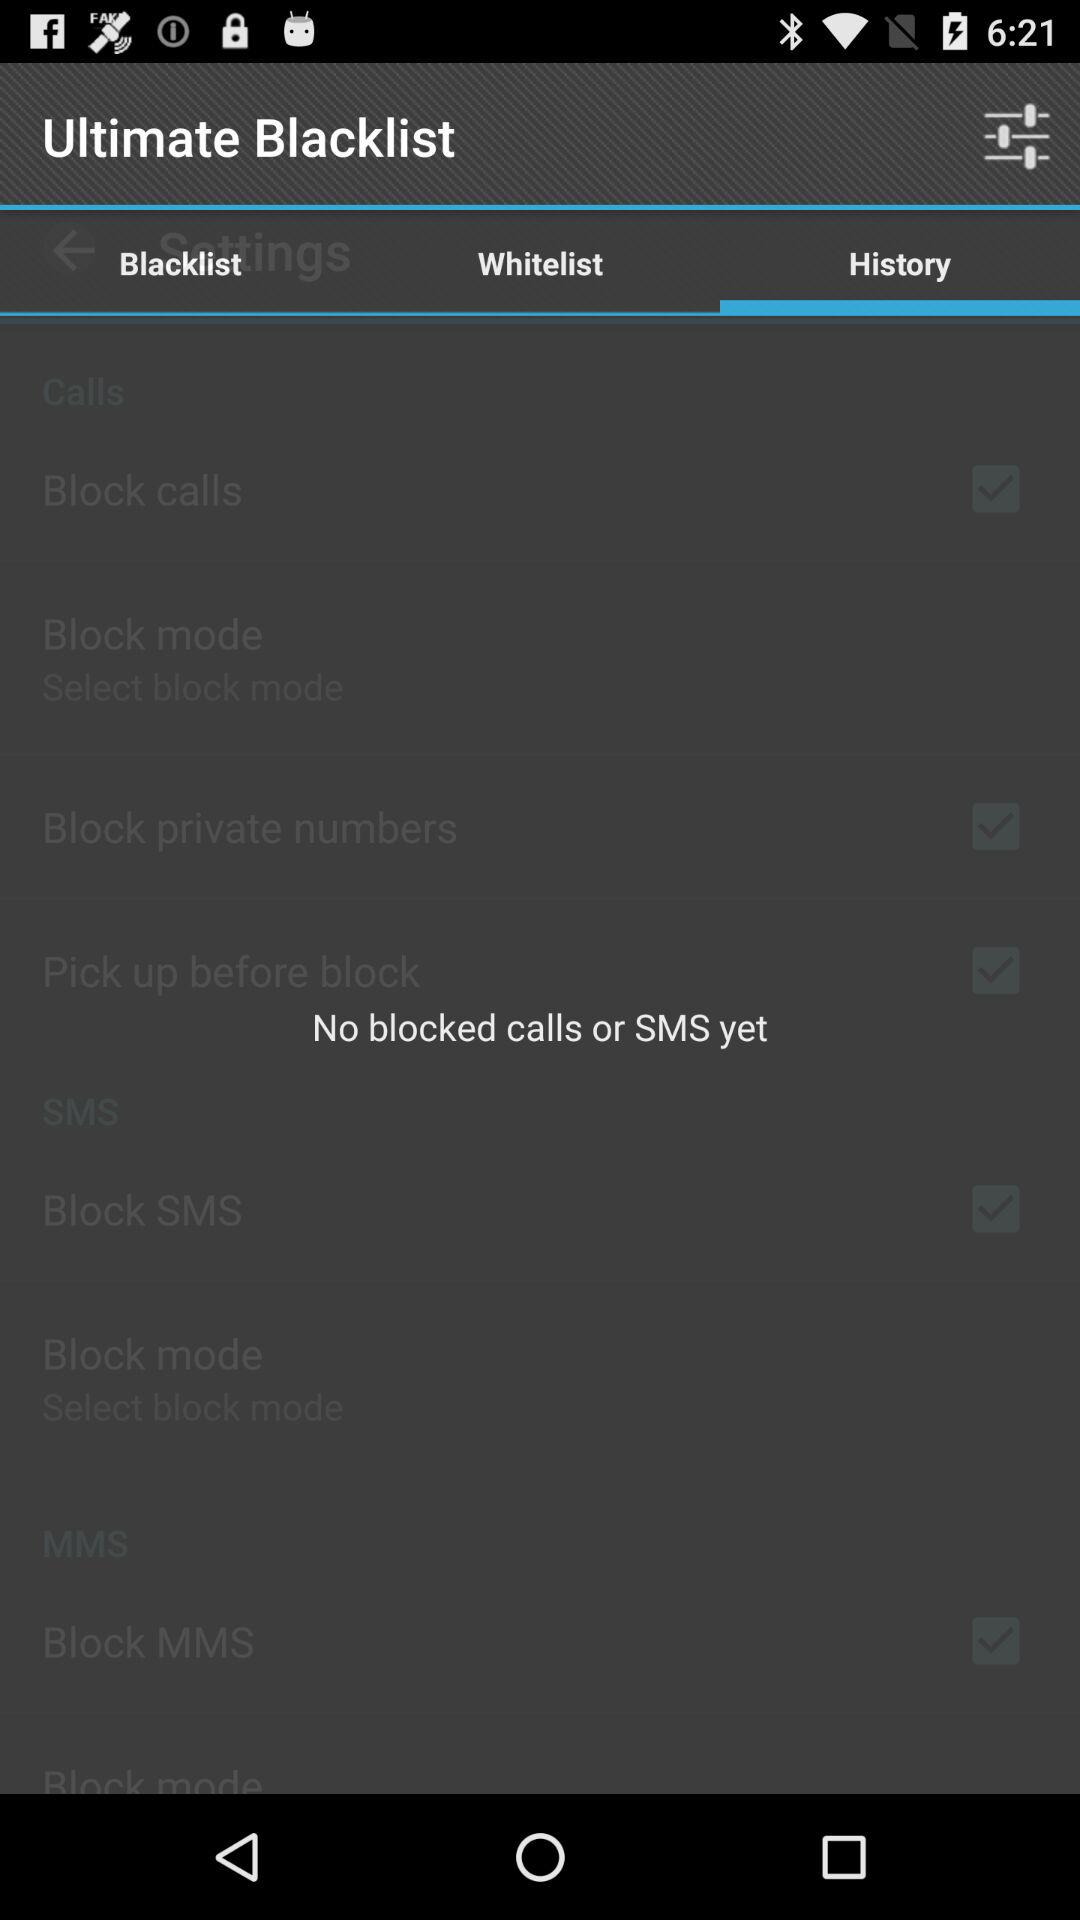 The image size is (1080, 1920). I want to click on tap the item next to blacklist item, so click(540, 262).